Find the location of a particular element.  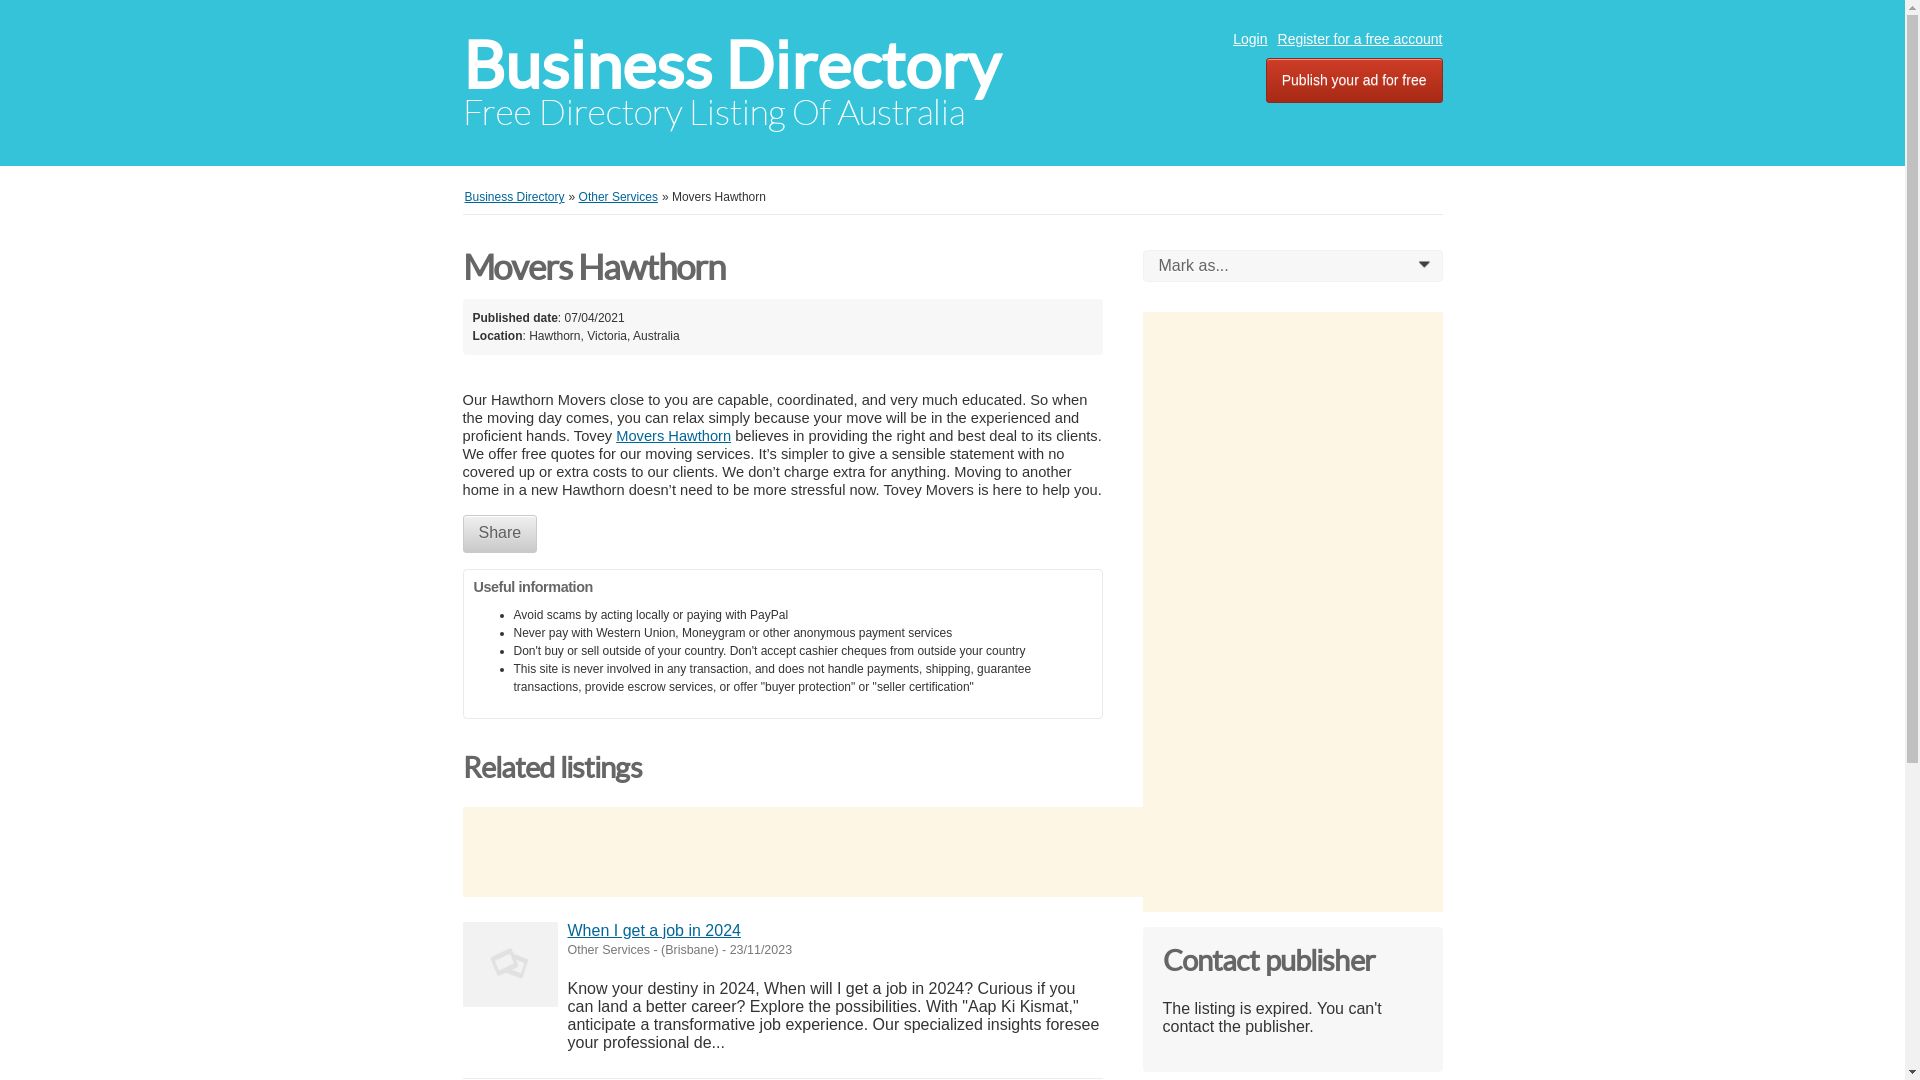

Advertisement is located at coordinates (826, 852).